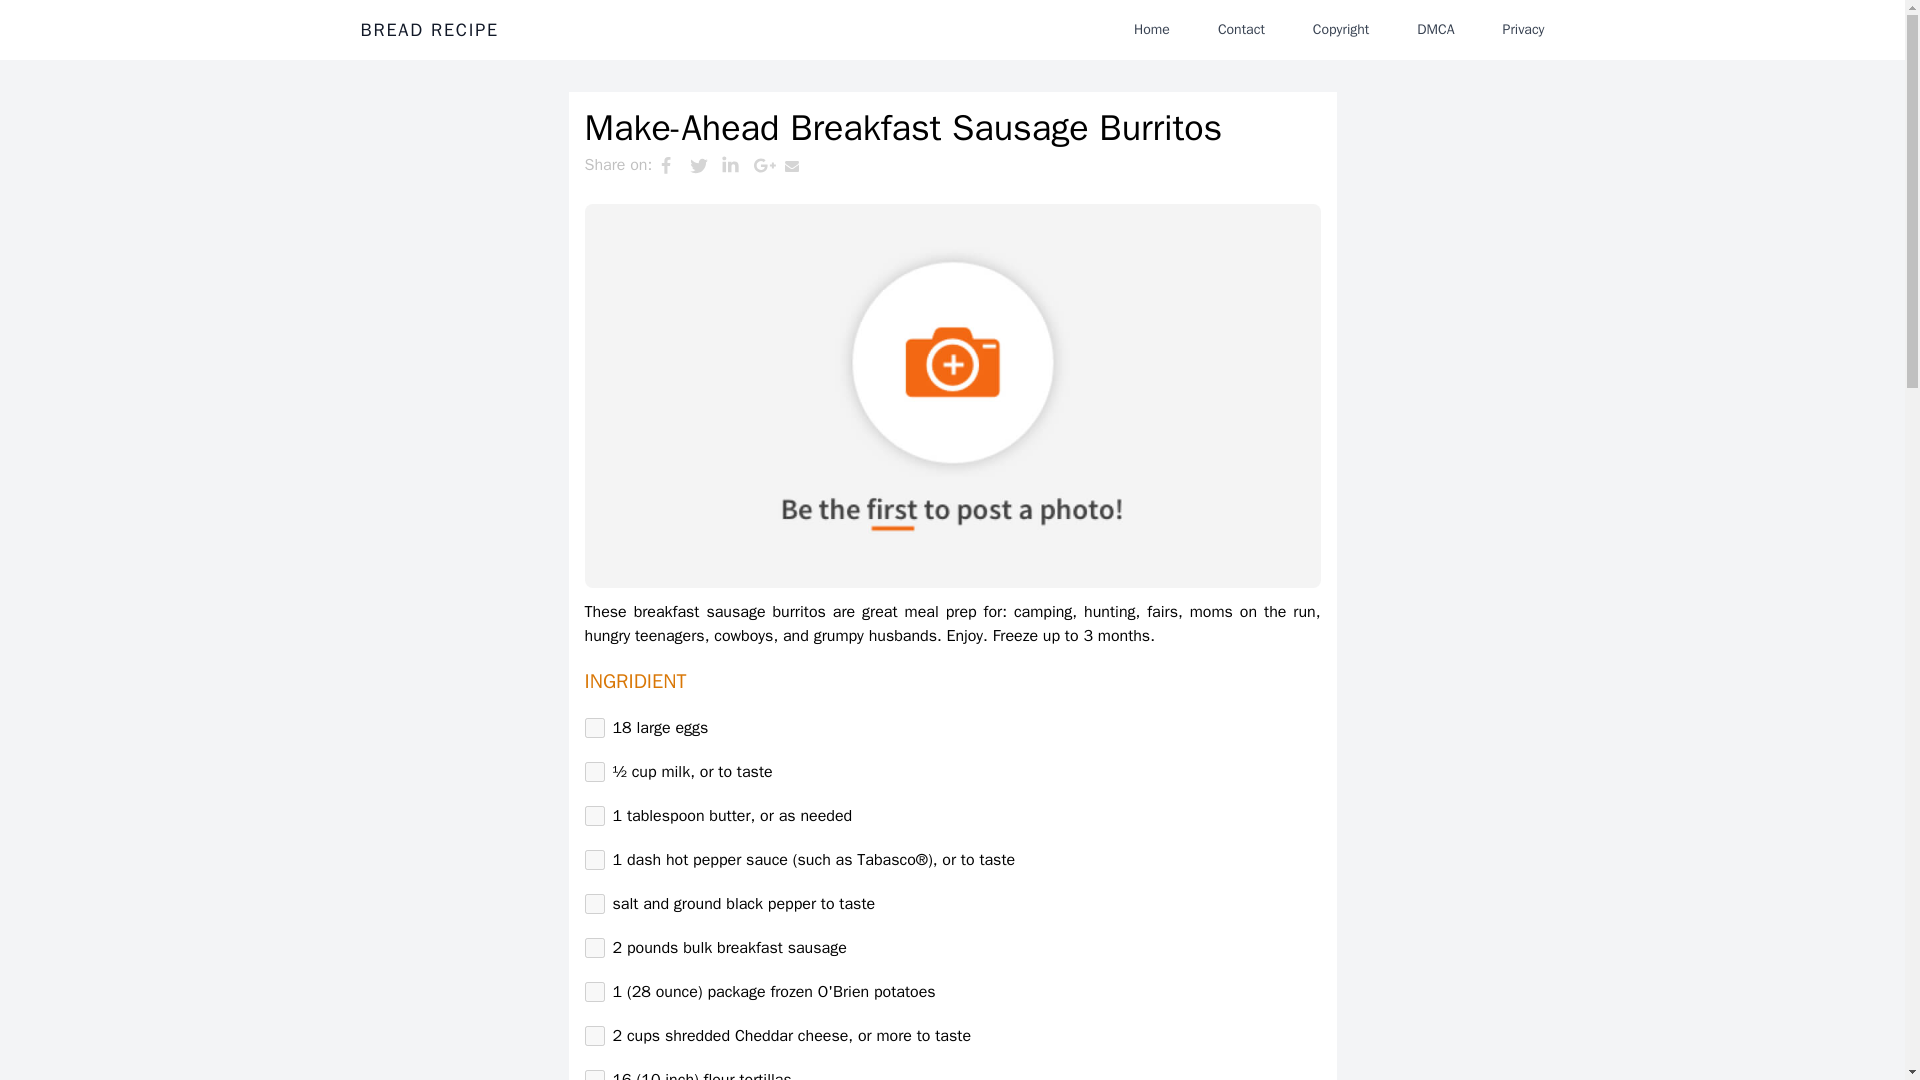 This screenshot has width=1920, height=1080. I want to click on on, so click(594, 904).